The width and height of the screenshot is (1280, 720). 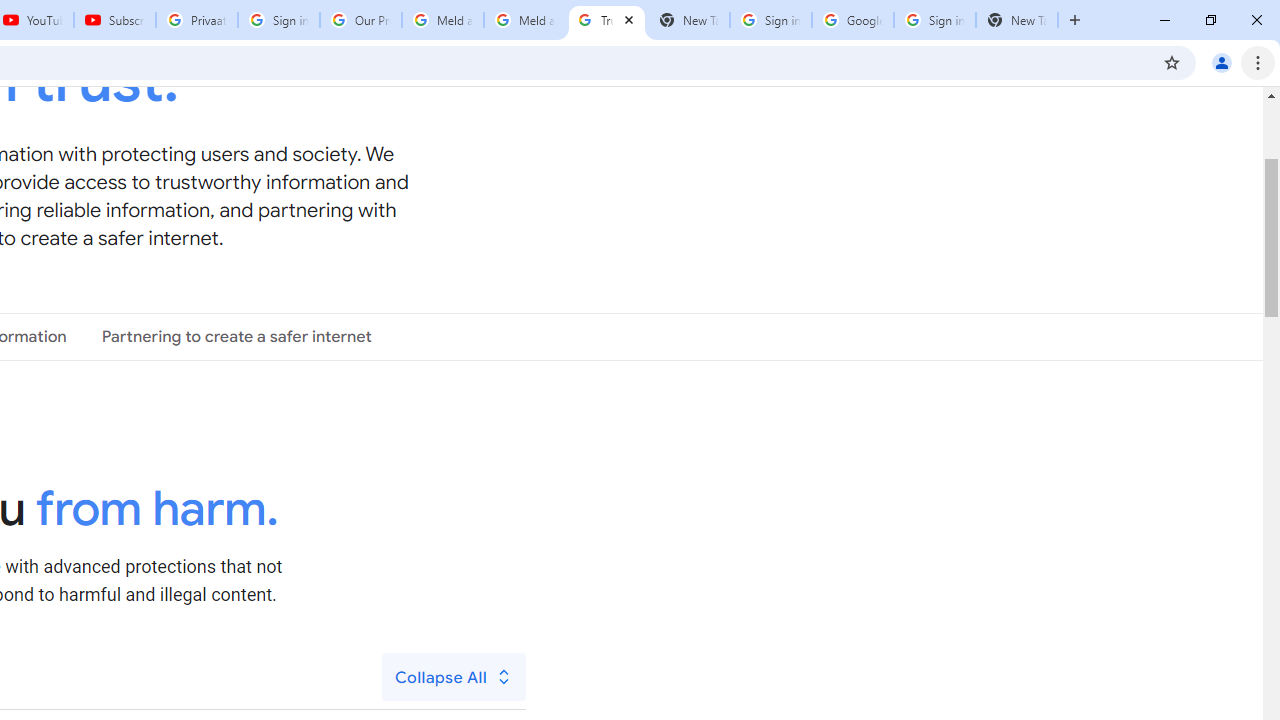 I want to click on Google Cybersecurity Innovations - Google Safety Center, so click(x=852, y=20).